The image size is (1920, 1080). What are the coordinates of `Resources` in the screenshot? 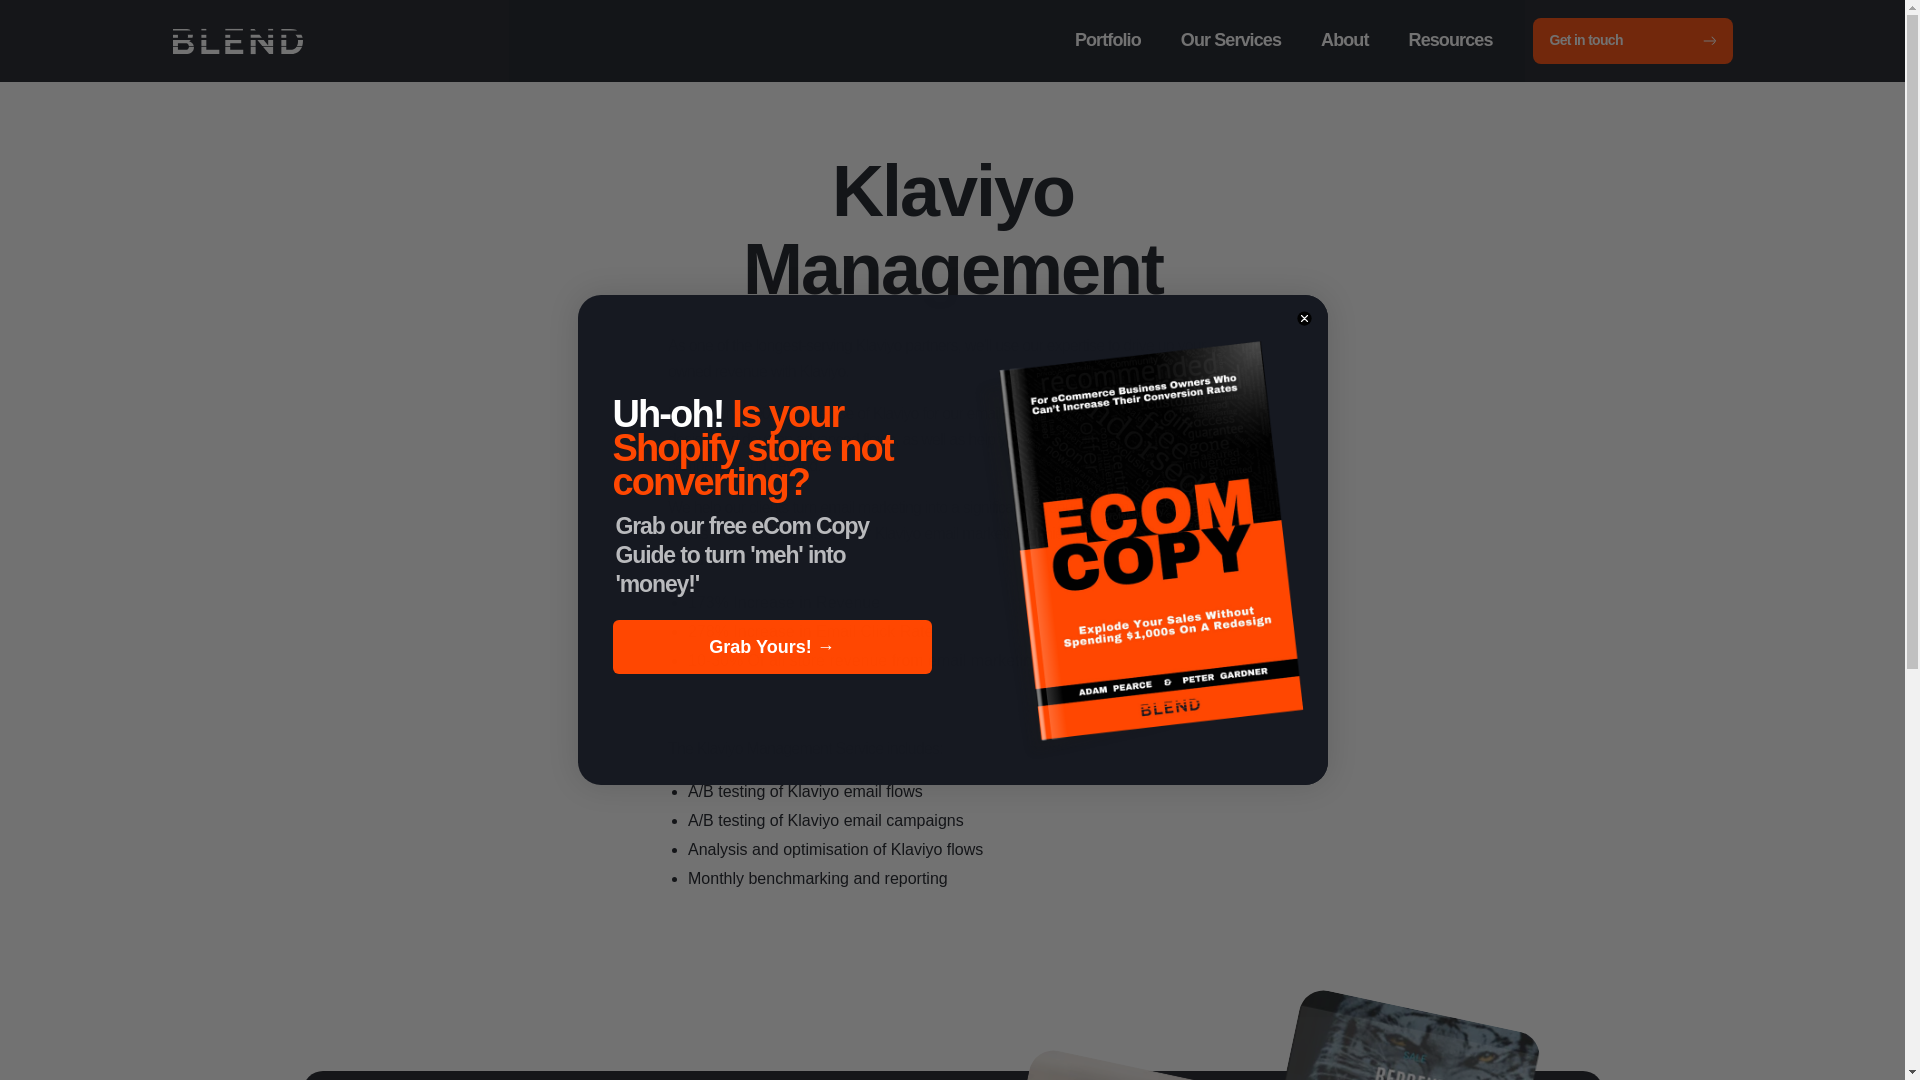 It's located at (1450, 40).